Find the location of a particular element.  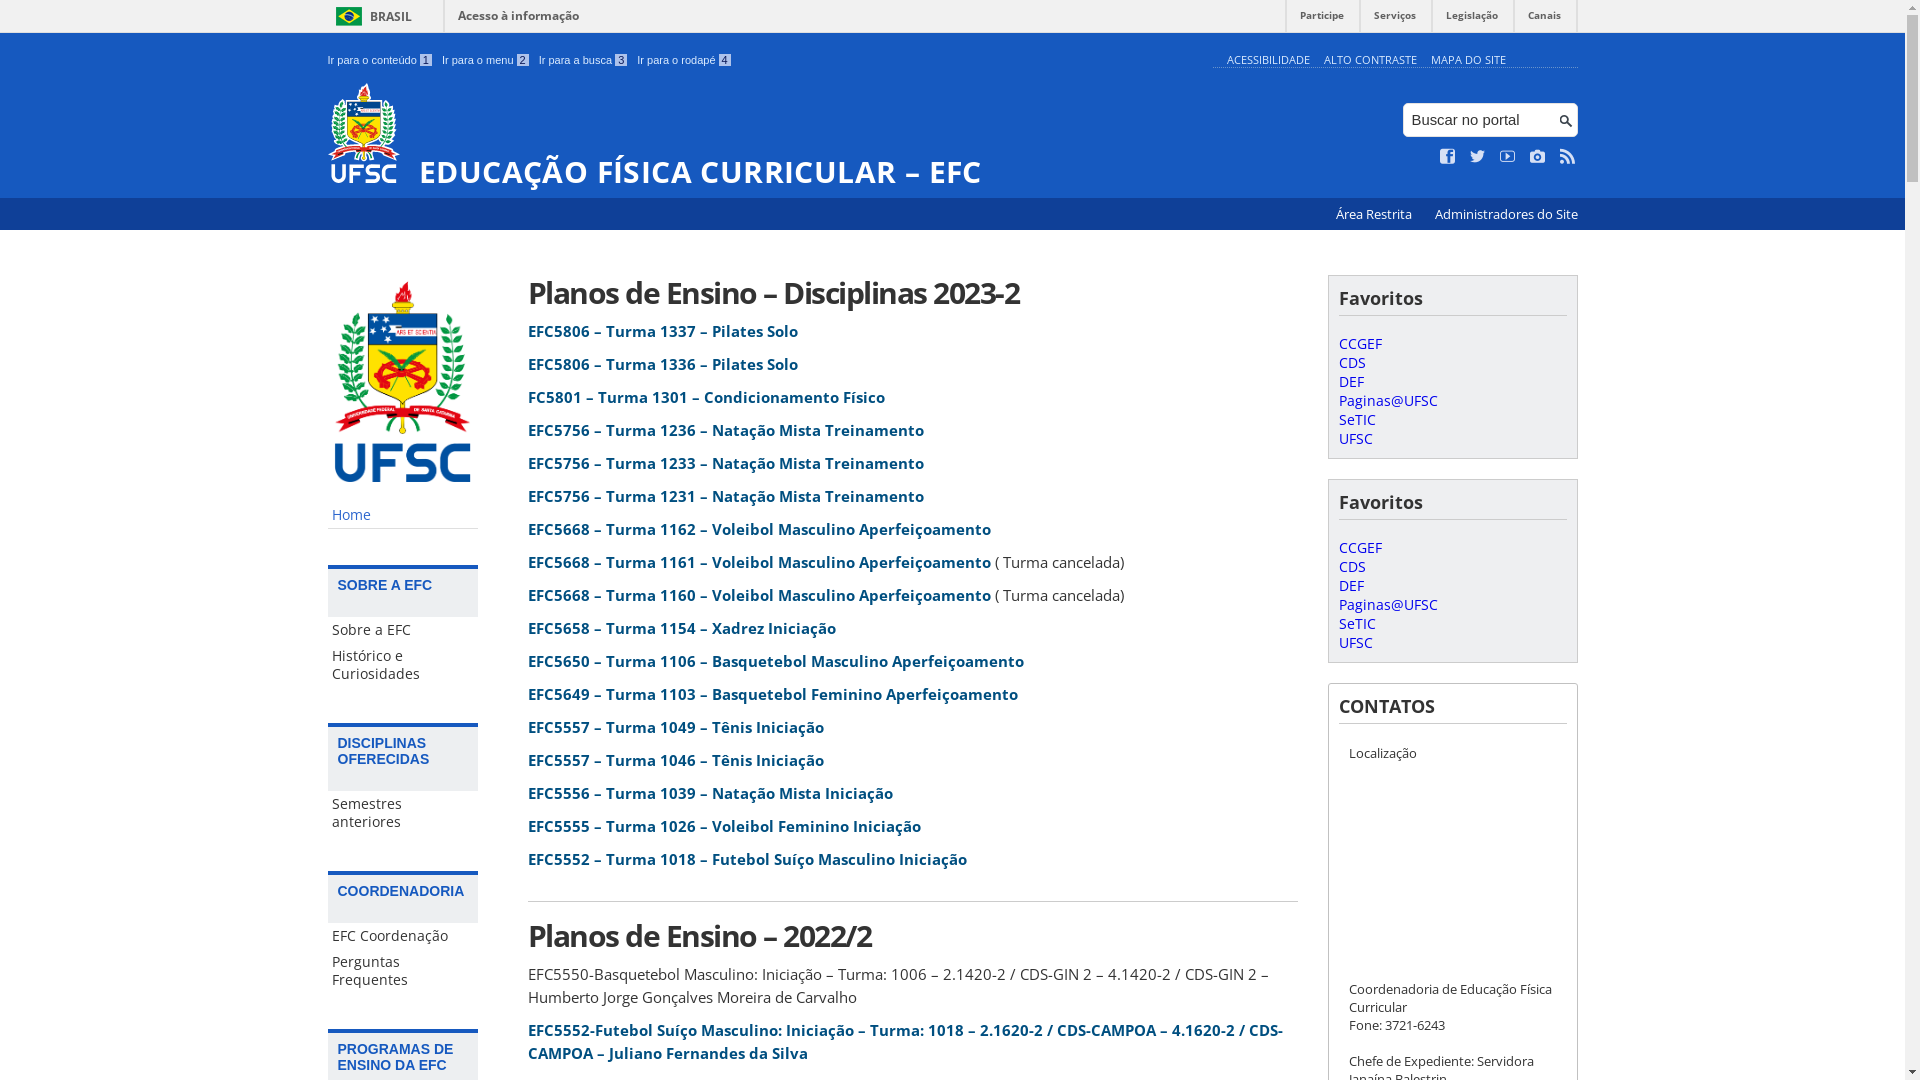

MAPA DO SITE is located at coordinates (1468, 60).